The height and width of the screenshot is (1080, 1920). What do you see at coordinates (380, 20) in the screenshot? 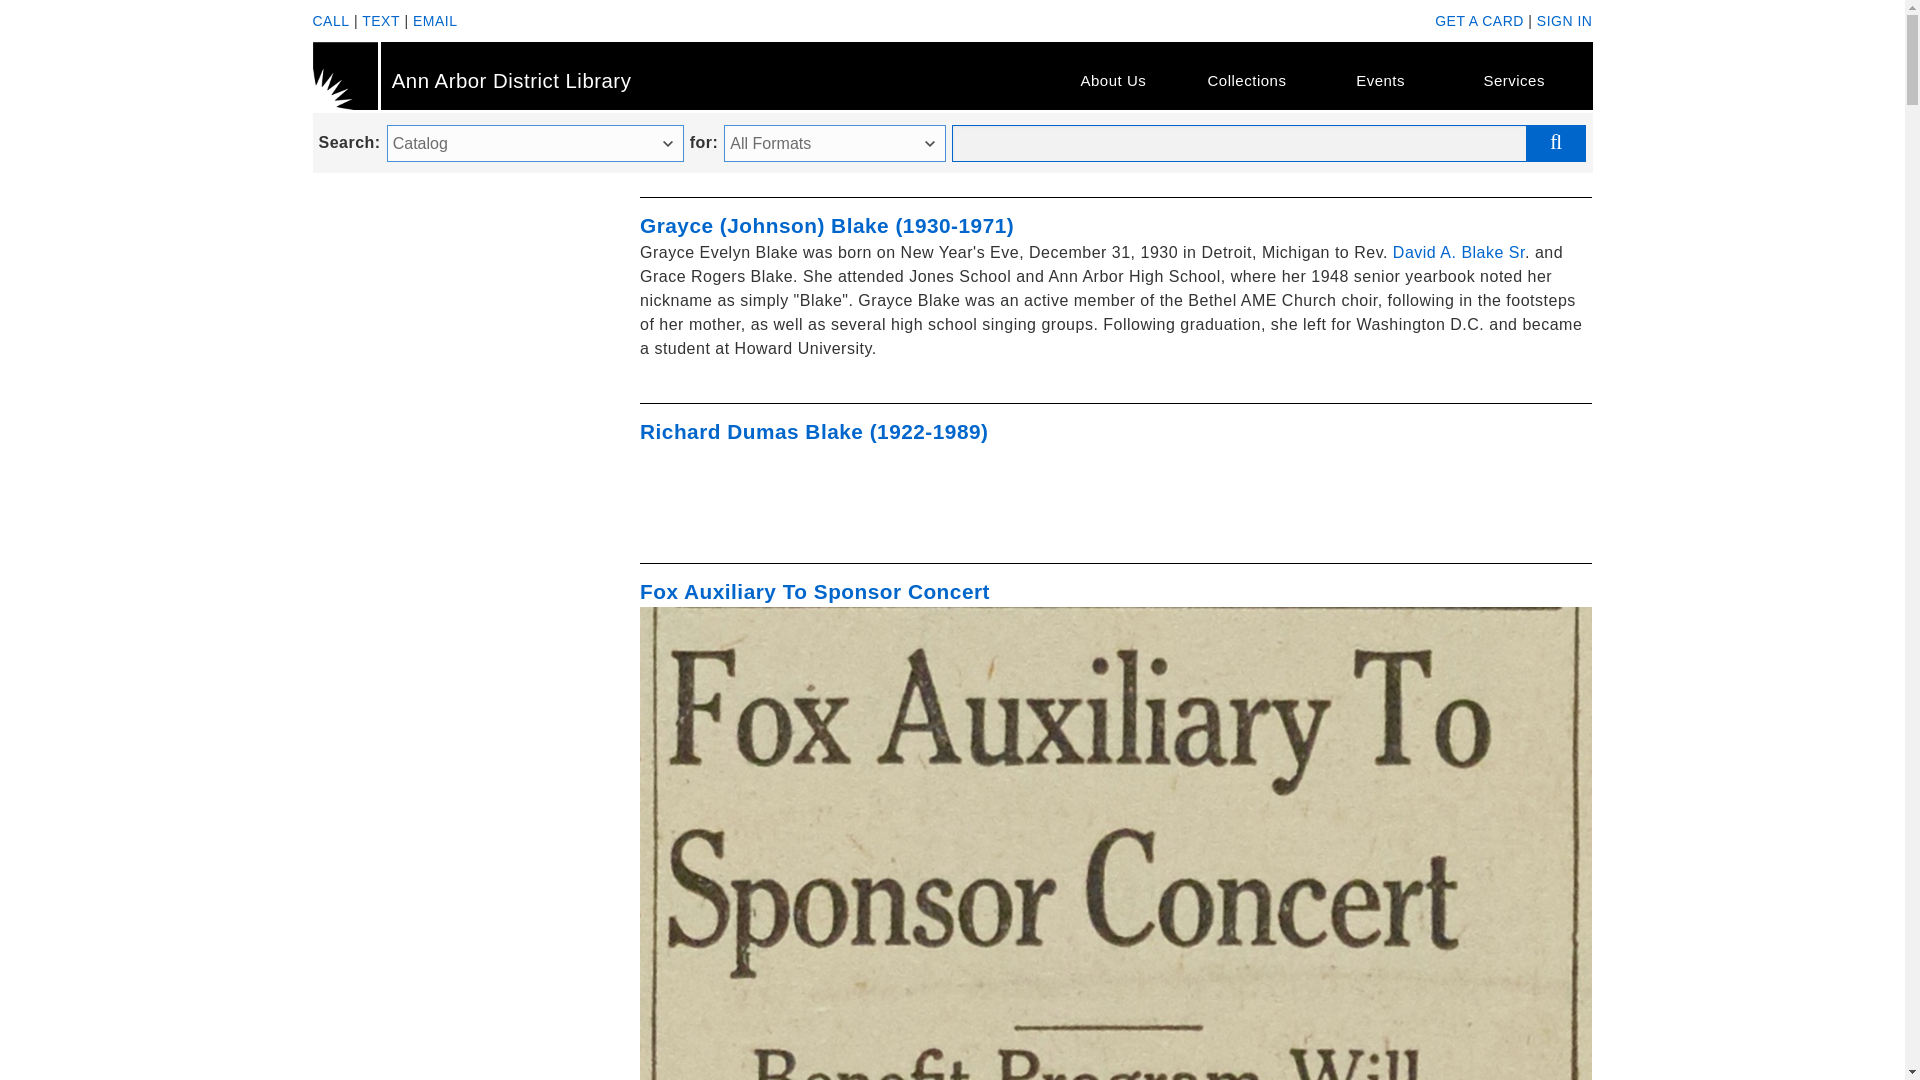
I see `TEXT` at bounding box center [380, 20].